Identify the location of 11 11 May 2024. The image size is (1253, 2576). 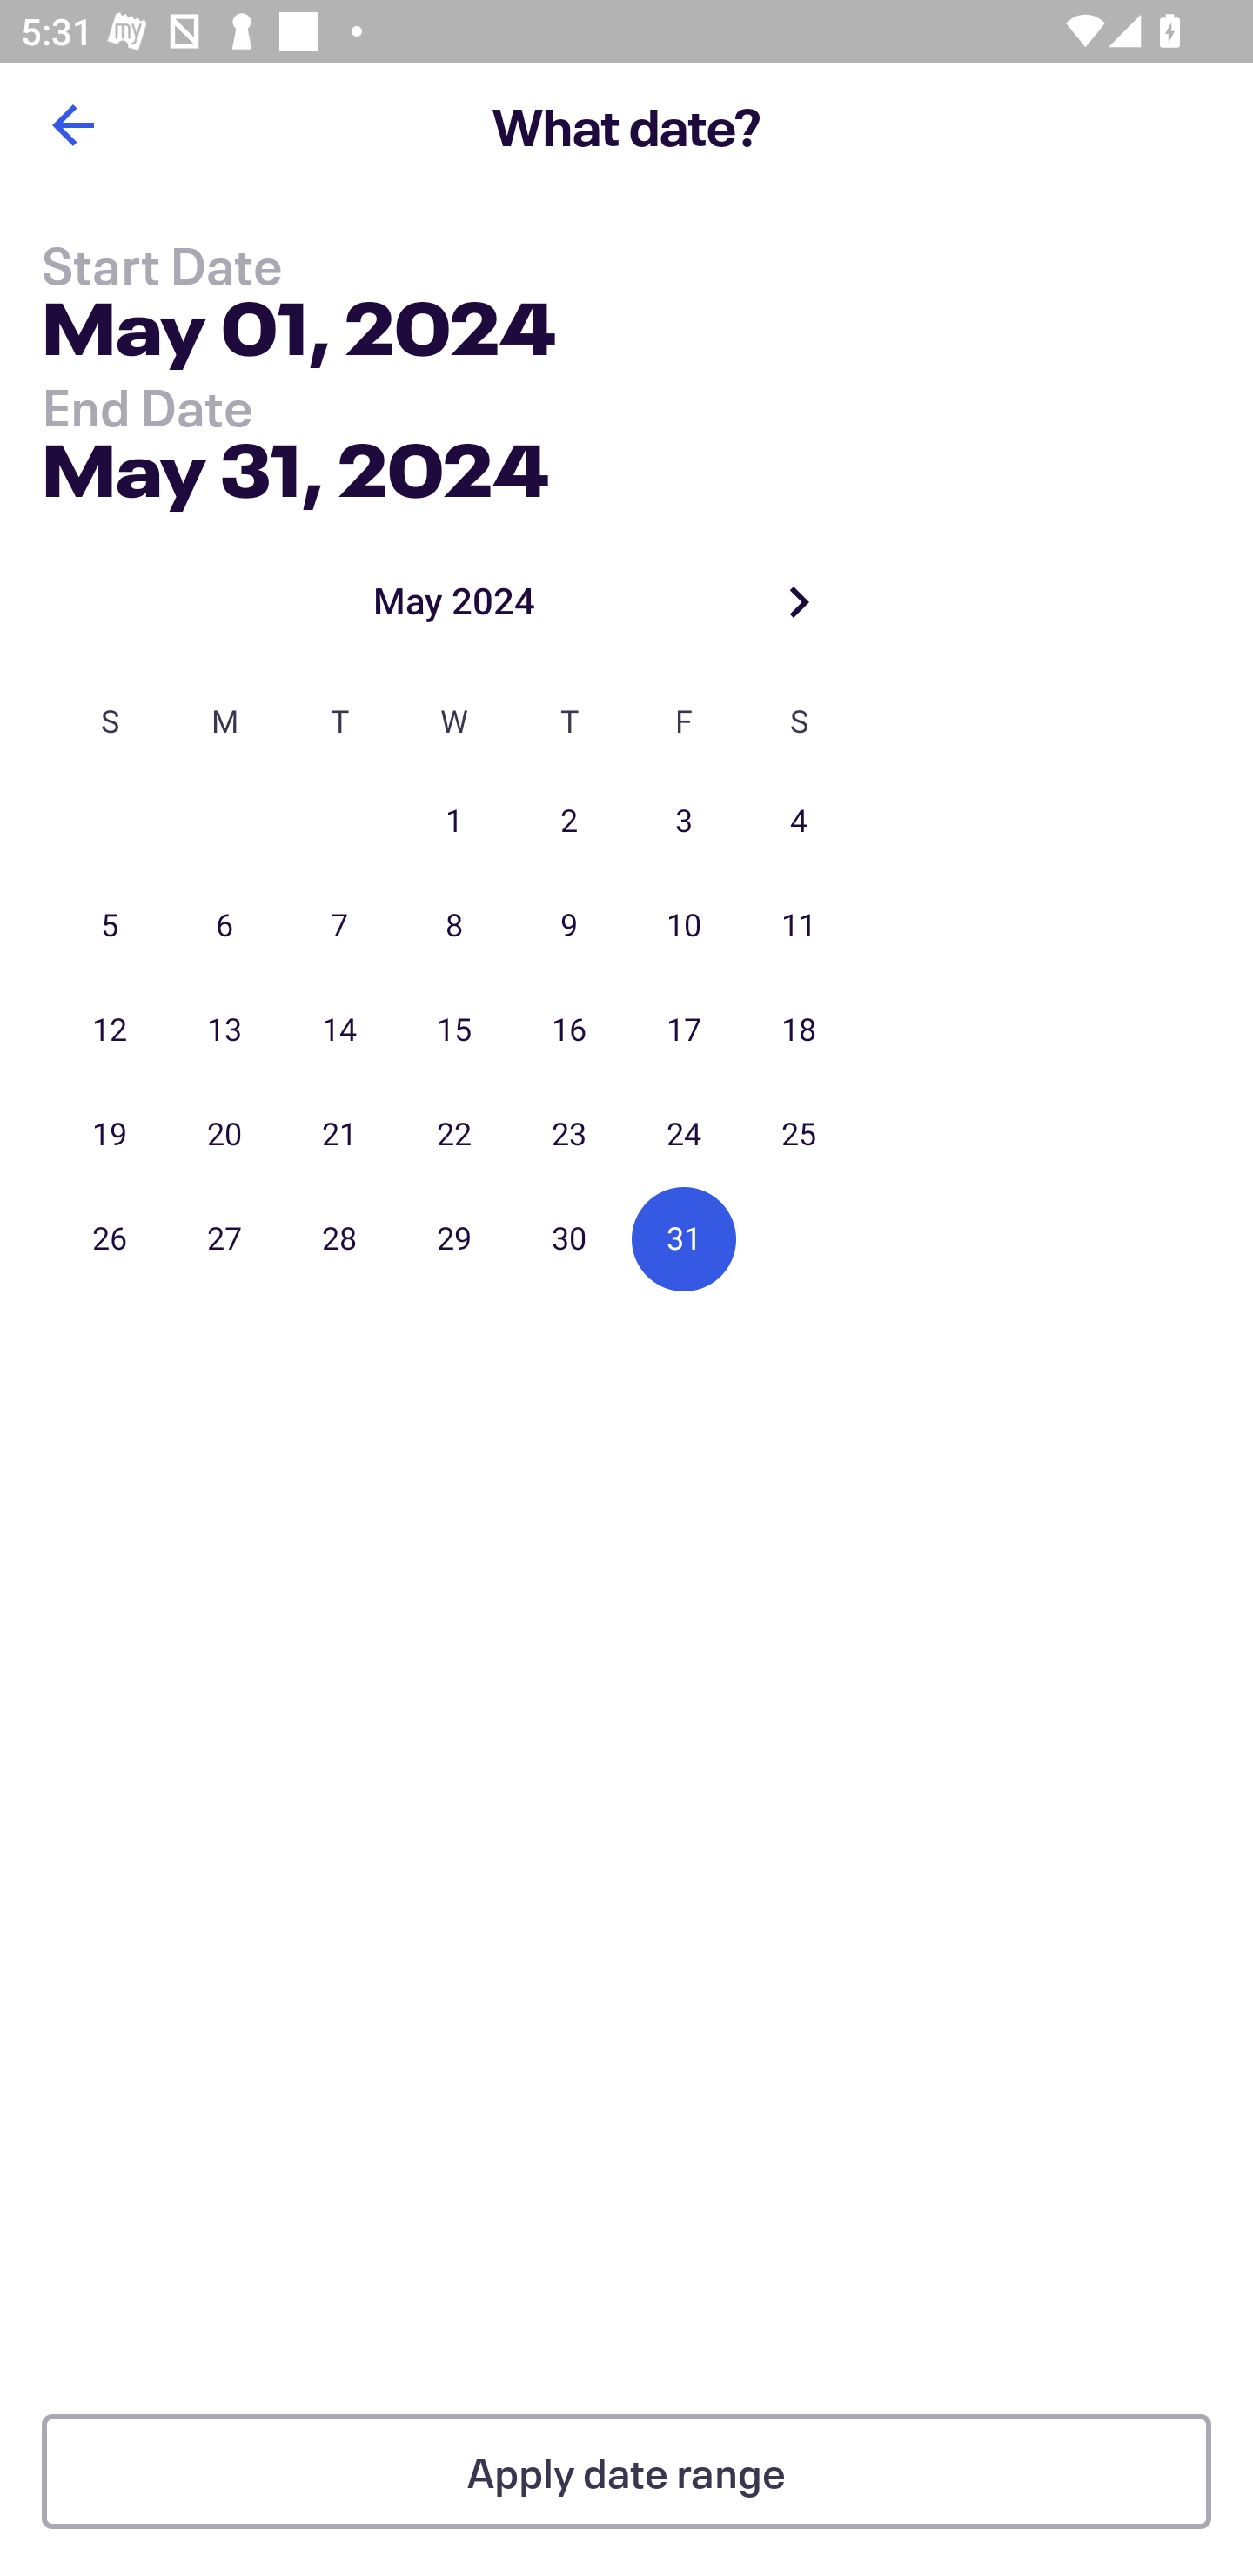
(799, 926).